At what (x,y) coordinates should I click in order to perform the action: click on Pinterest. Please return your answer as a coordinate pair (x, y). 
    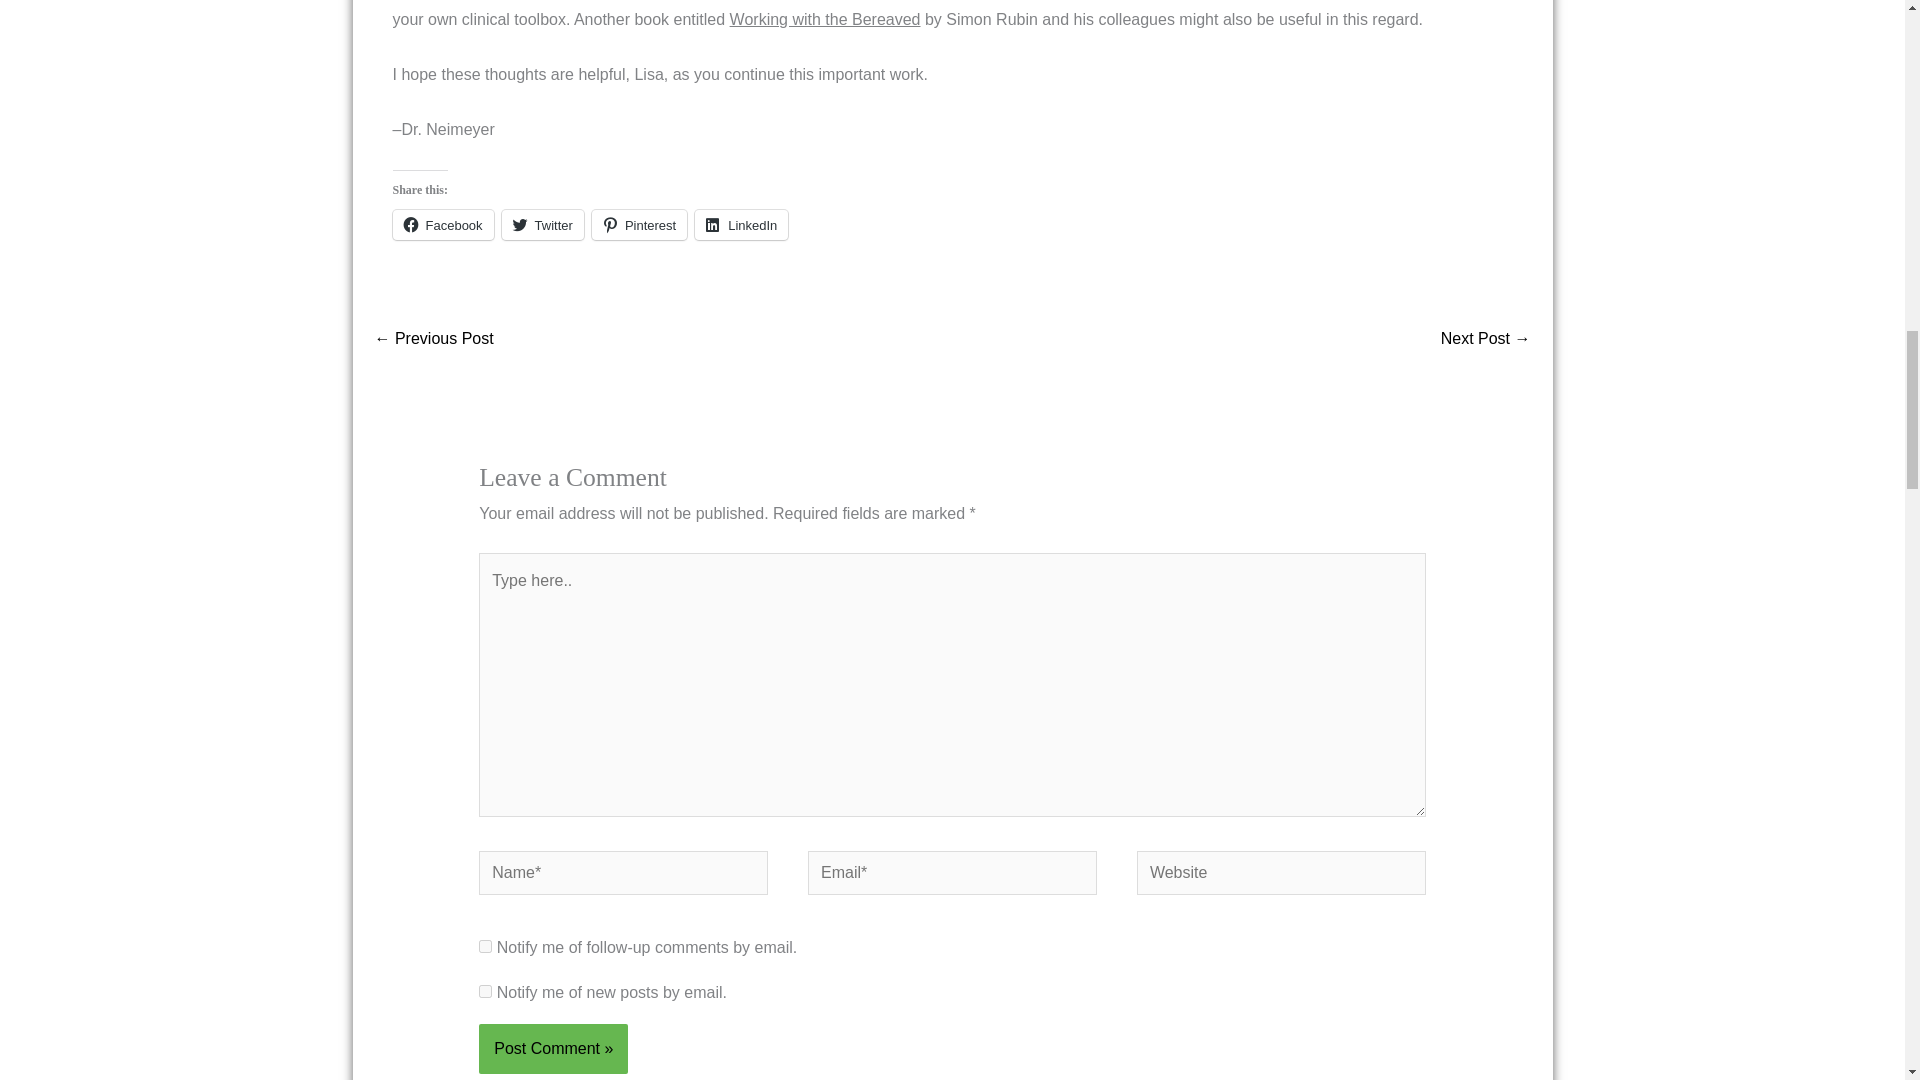
    Looking at the image, I should click on (639, 224).